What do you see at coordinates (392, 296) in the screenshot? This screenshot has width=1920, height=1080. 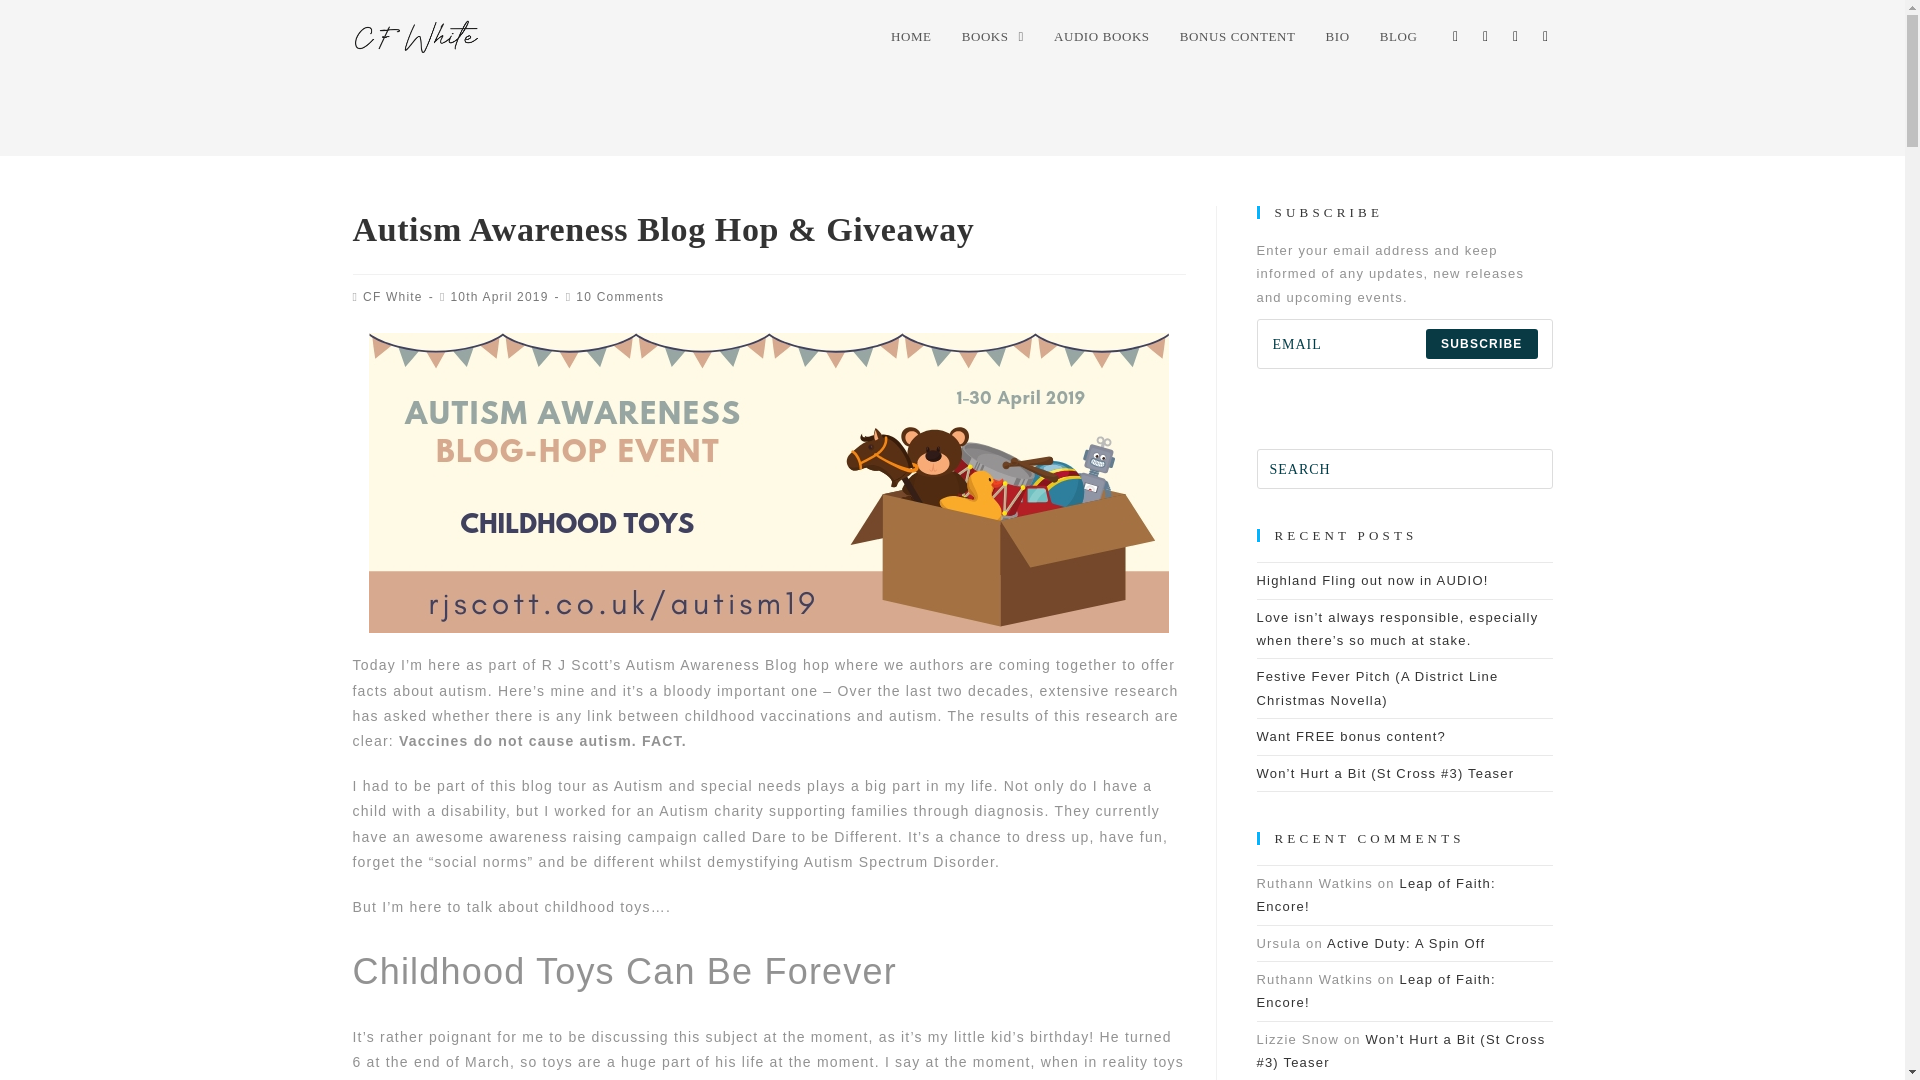 I see `Posts by CF White` at bounding box center [392, 296].